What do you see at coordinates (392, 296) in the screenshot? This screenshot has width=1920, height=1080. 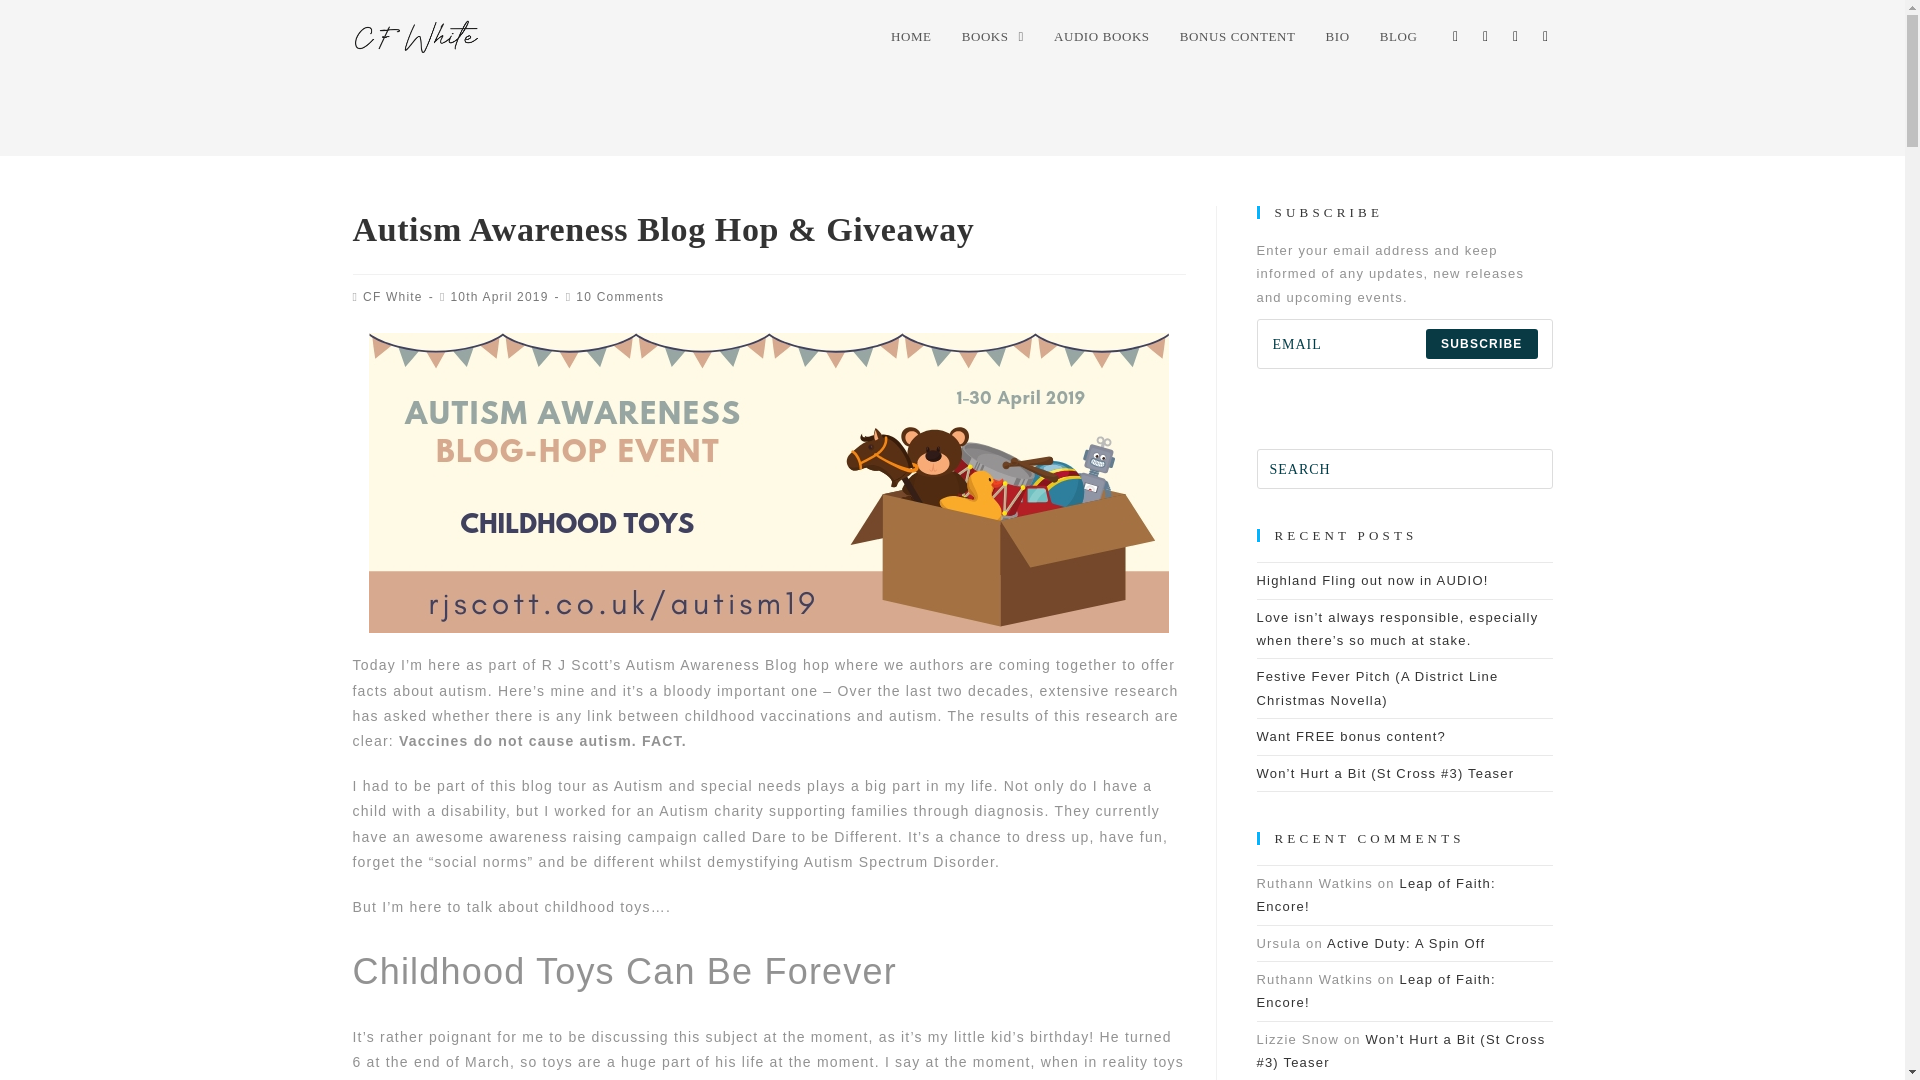 I see `Posts by CF White` at bounding box center [392, 296].